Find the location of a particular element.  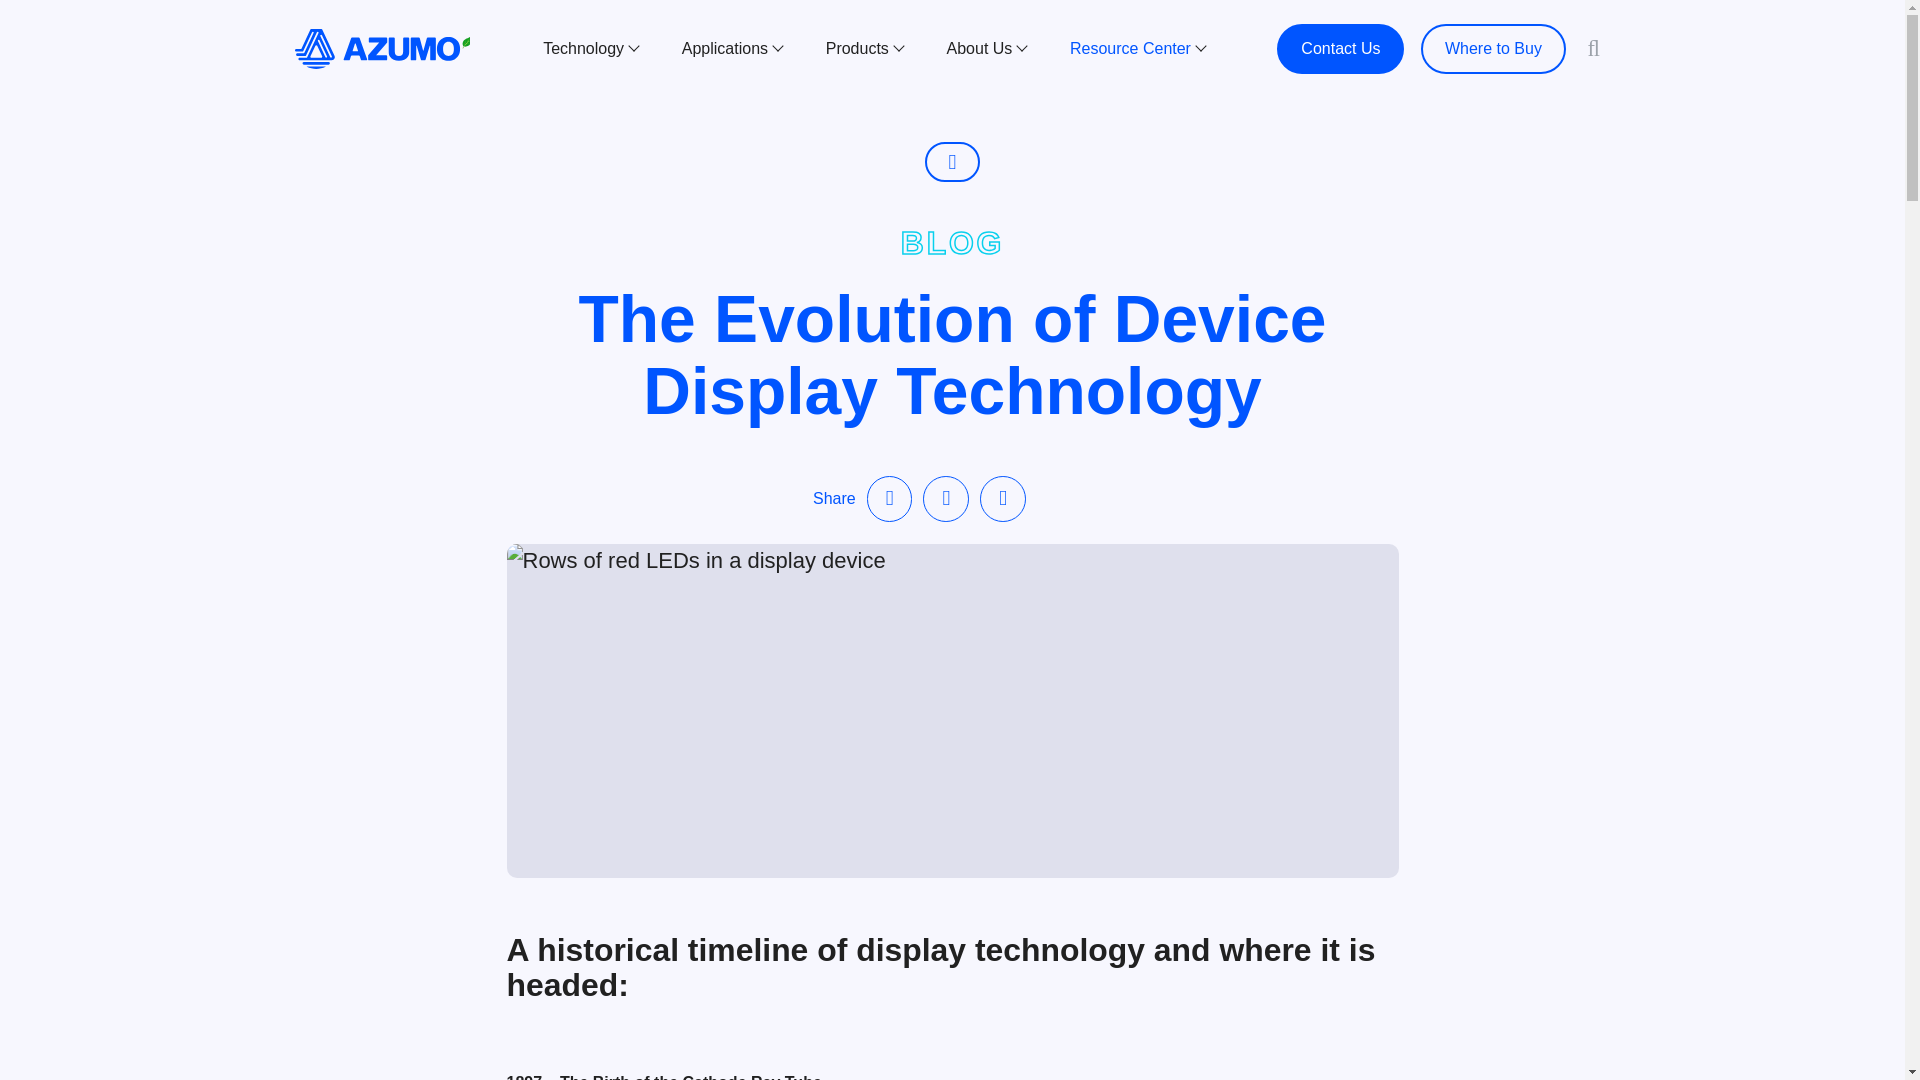

About Us is located at coordinates (986, 48).